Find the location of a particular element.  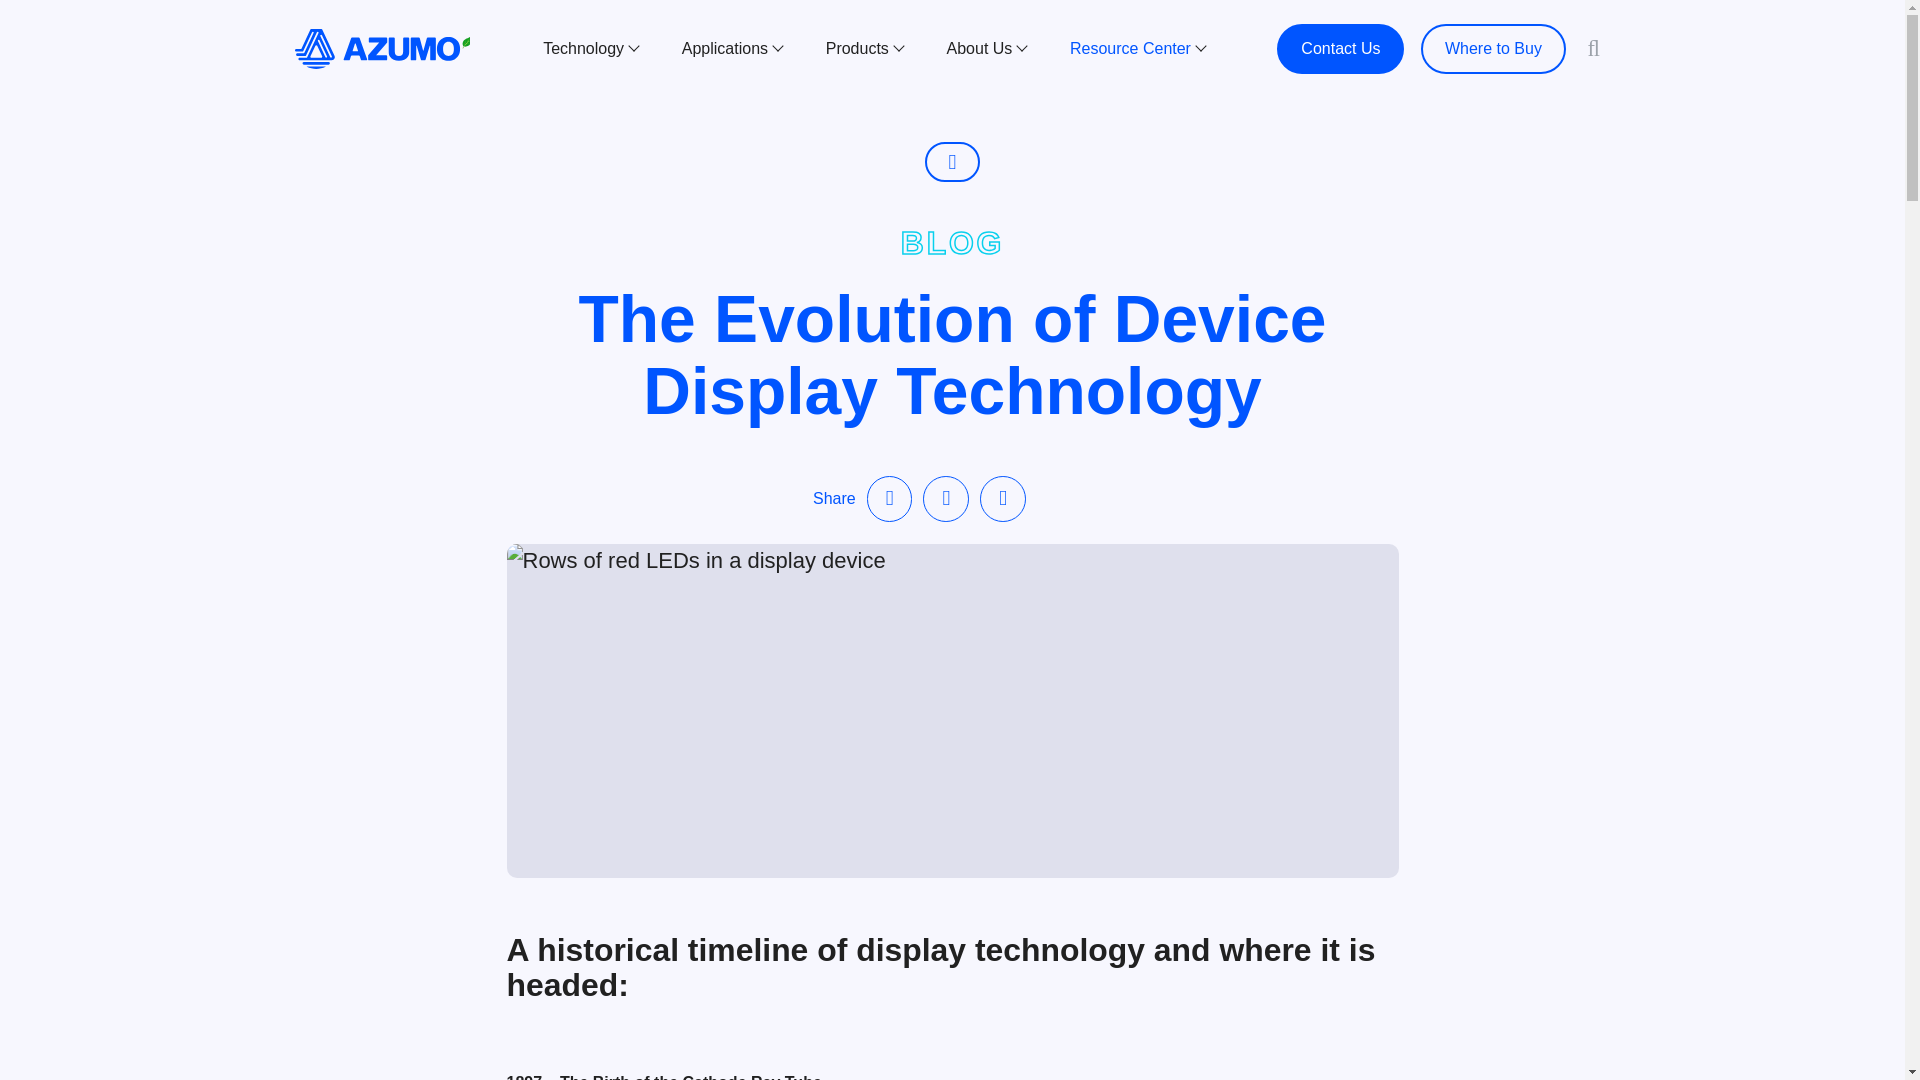

About Us is located at coordinates (986, 48).